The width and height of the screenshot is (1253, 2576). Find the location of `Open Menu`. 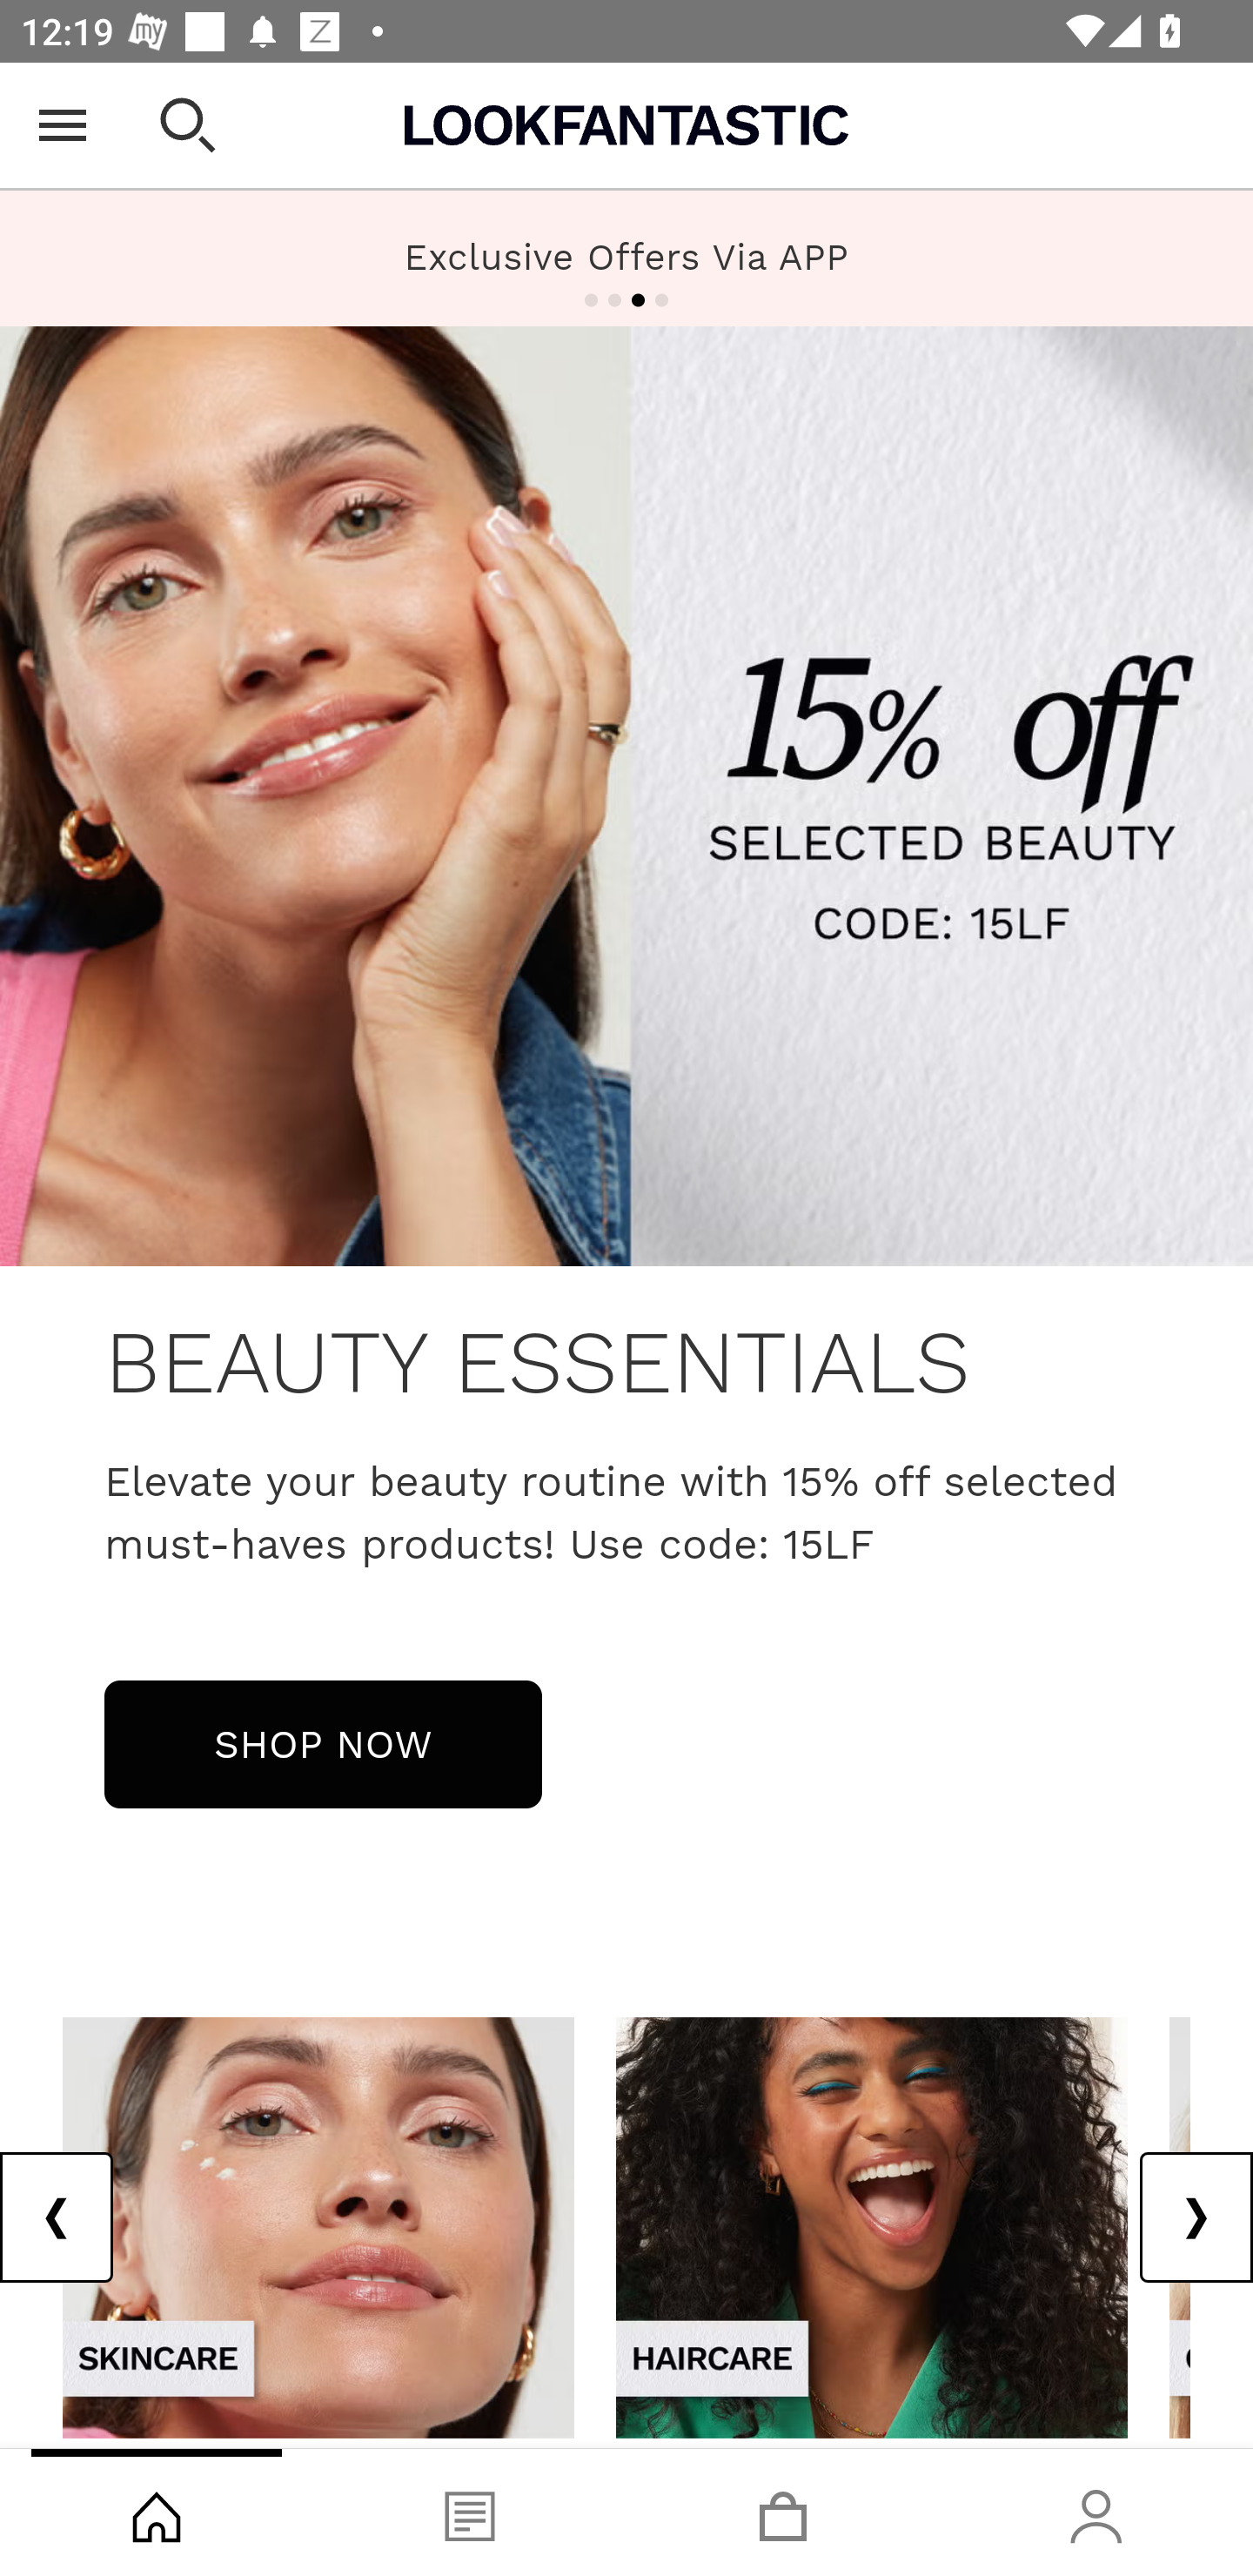

Open Menu is located at coordinates (63, 125).